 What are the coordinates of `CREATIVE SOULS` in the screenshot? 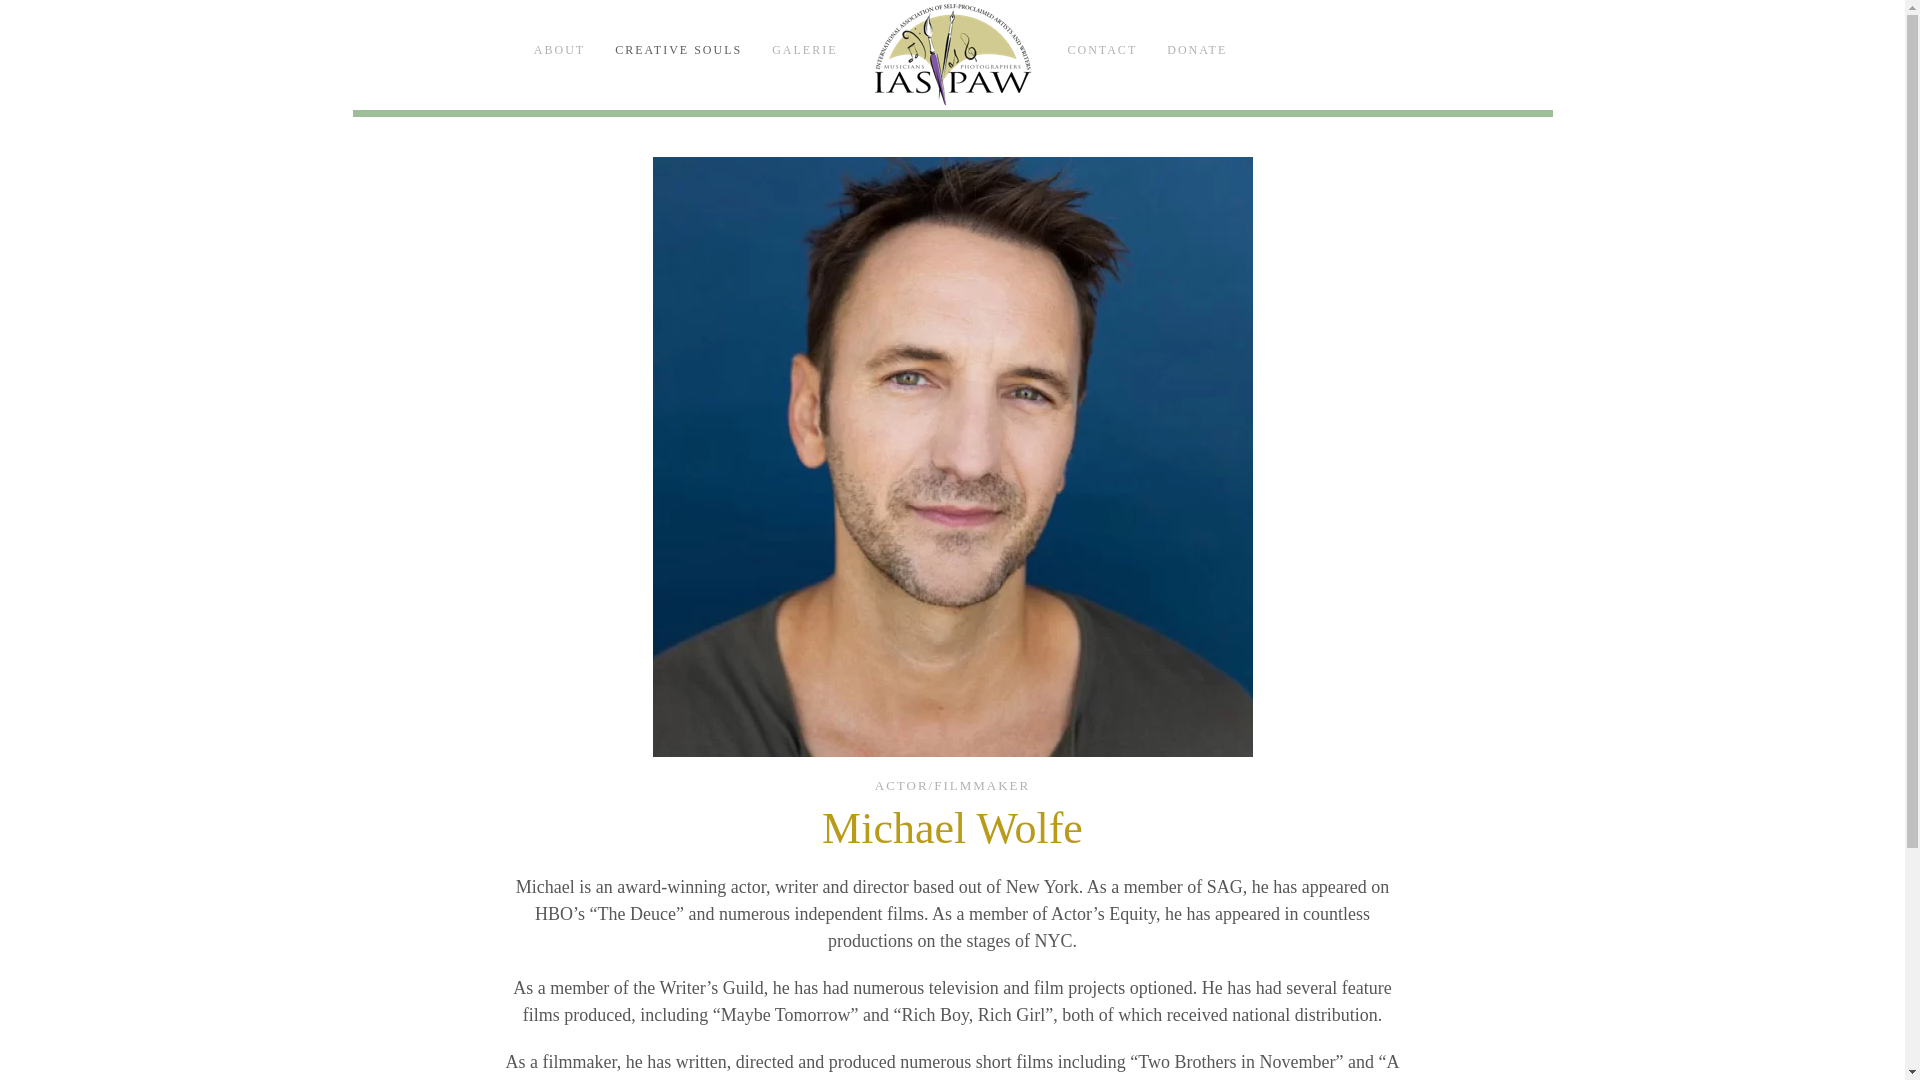 It's located at (678, 50).